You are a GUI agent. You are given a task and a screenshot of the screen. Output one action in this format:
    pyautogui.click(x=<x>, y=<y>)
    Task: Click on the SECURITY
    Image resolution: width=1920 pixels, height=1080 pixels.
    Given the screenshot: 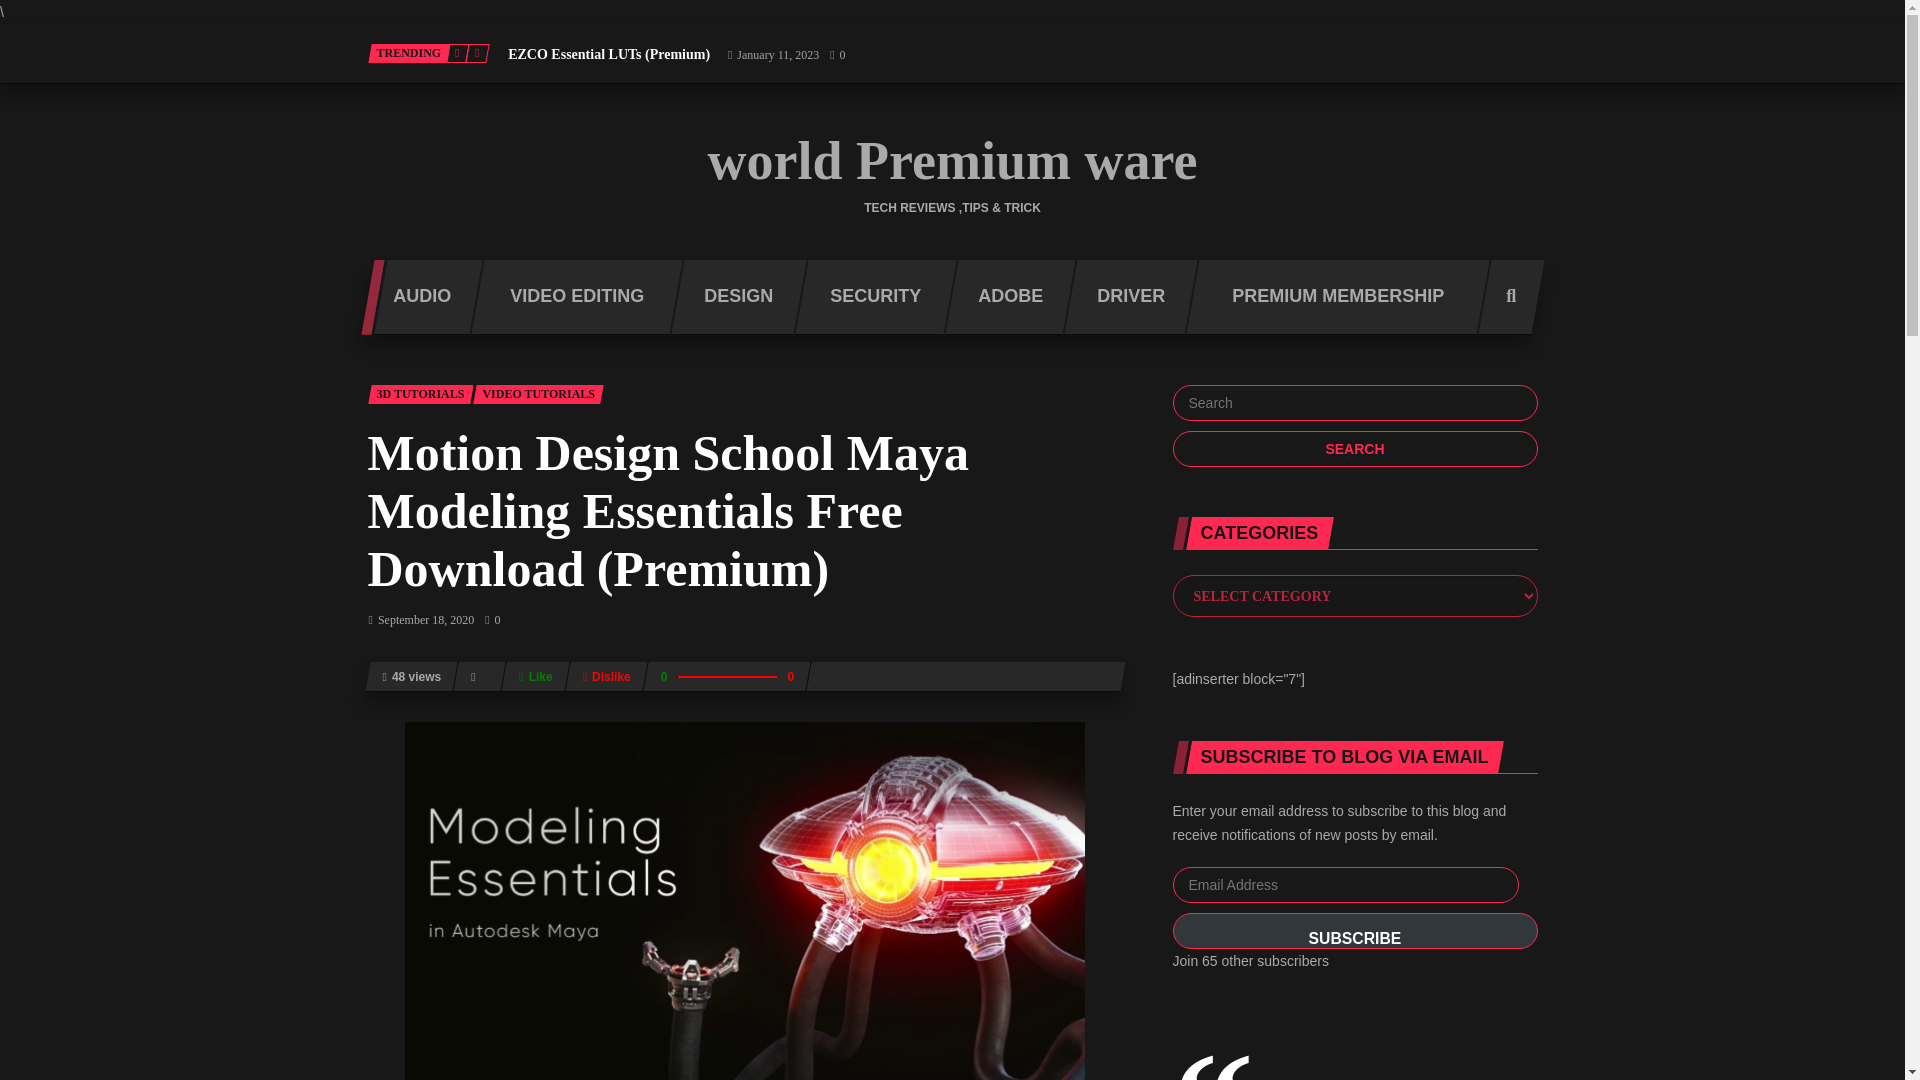 What is the action you would take?
    pyautogui.click(x=867, y=297)
    